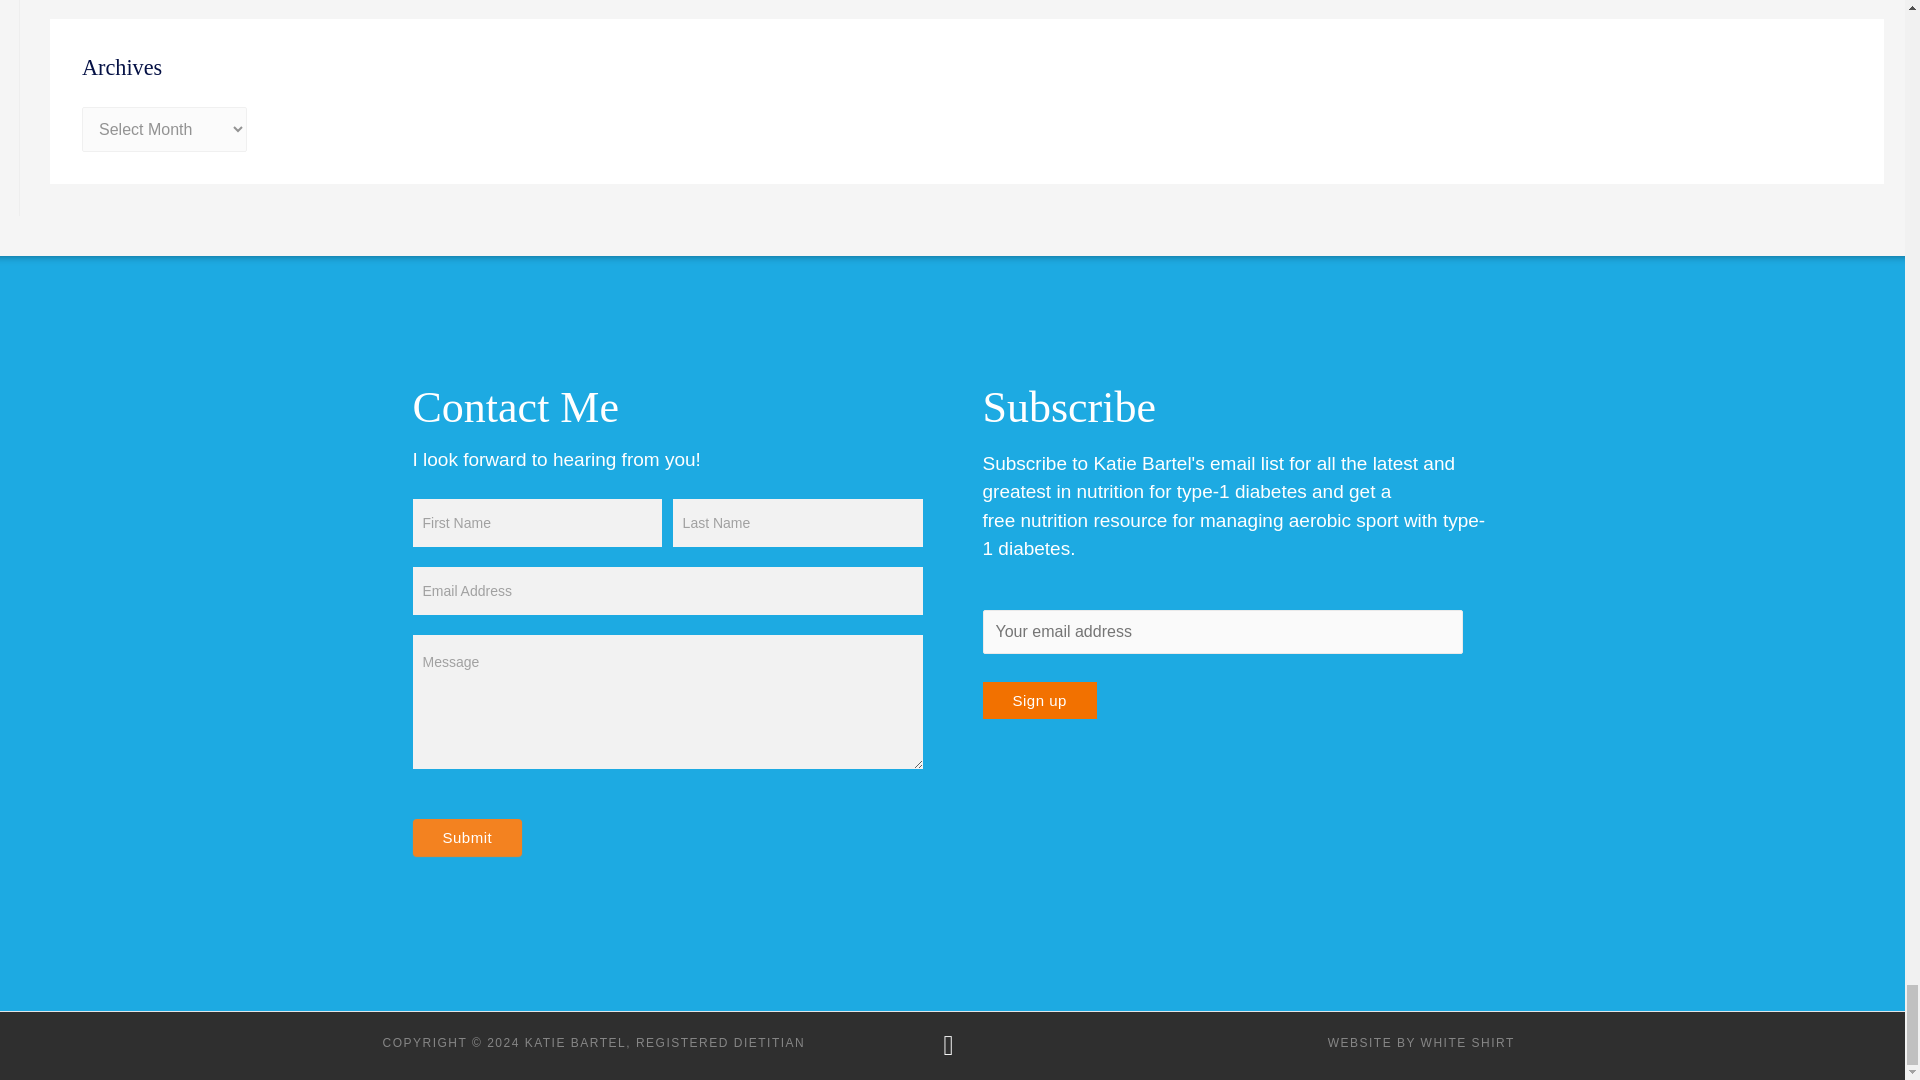  What do you see at coordinates (1038, 700) in the screenshot?
I see `Sign up` at bounding box center [1038, 700].